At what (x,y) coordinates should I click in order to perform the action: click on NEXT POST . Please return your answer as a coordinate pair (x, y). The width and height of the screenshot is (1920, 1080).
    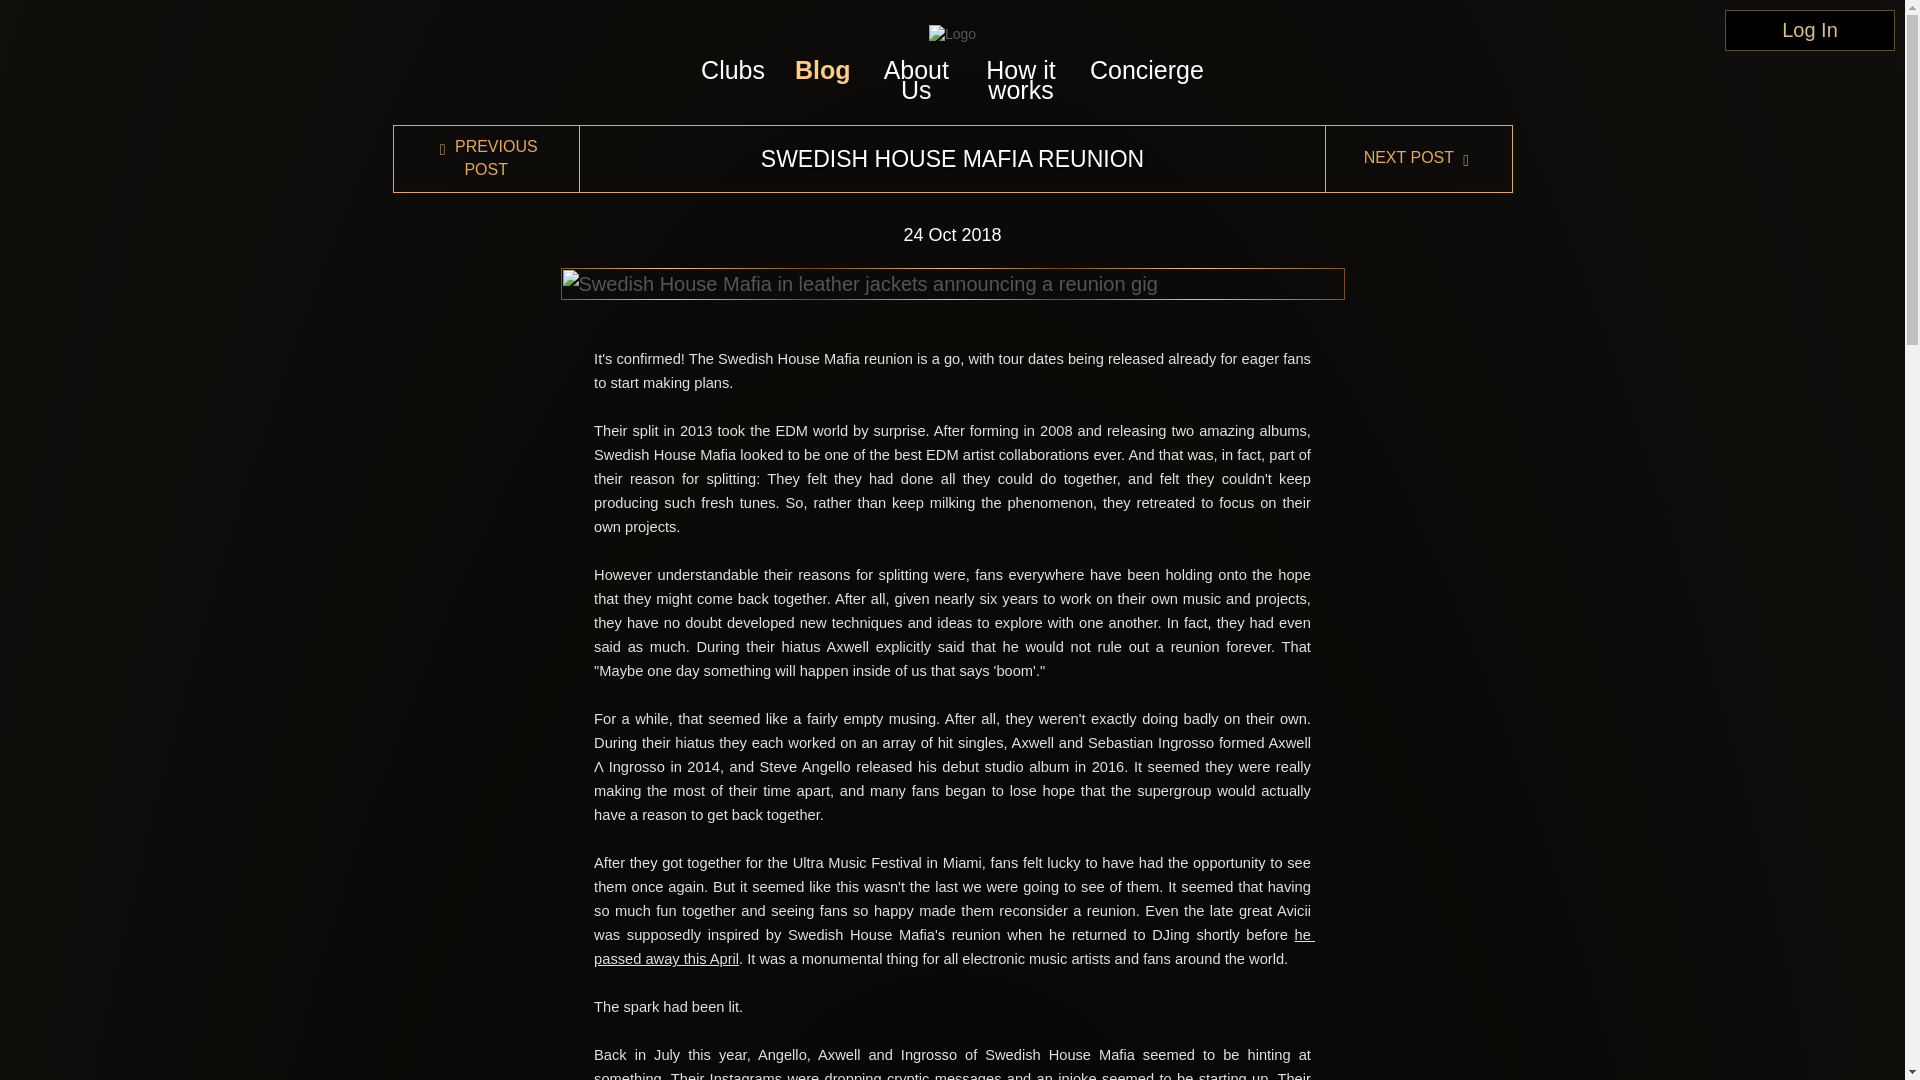
    Looking at the image, I should click on (1418, 158).